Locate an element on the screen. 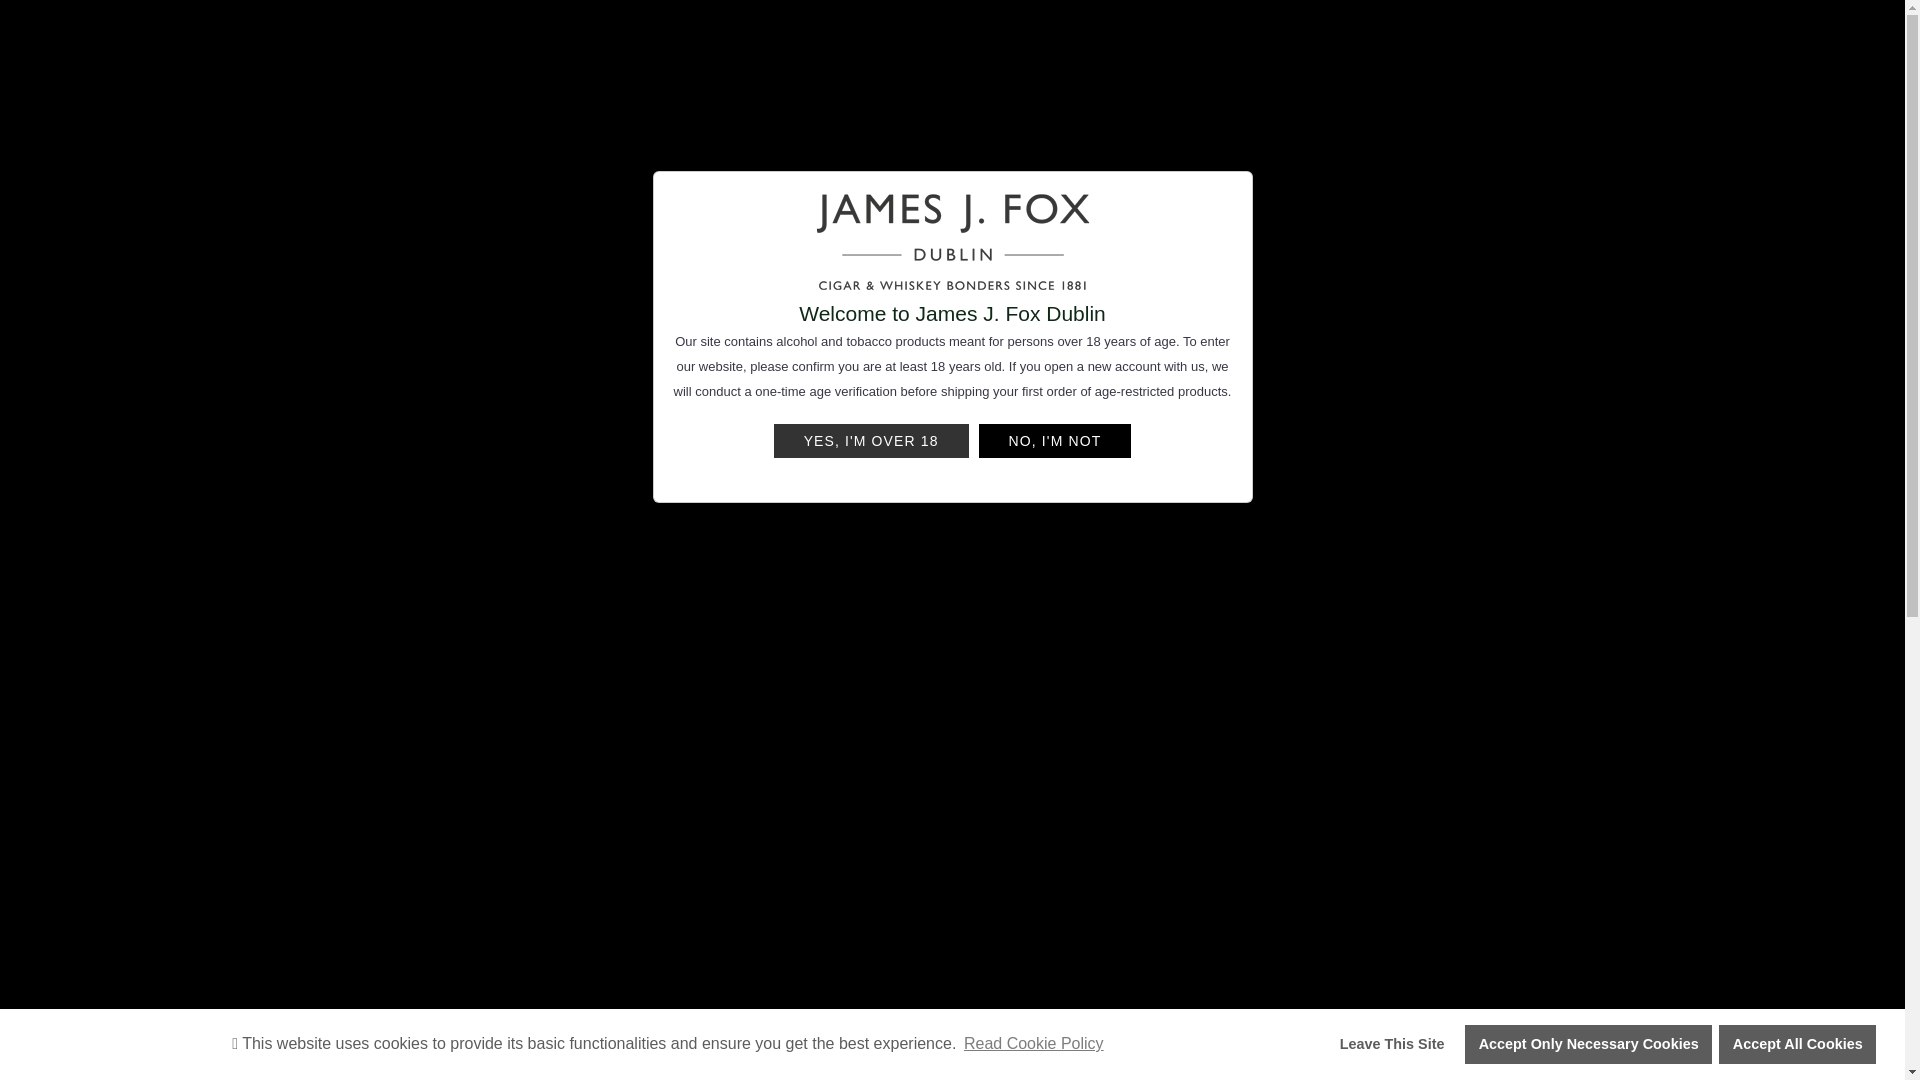 Image resolution: width=1920 pixels, height=1080 pixels. Cigars is located at coordinates (563, 144).